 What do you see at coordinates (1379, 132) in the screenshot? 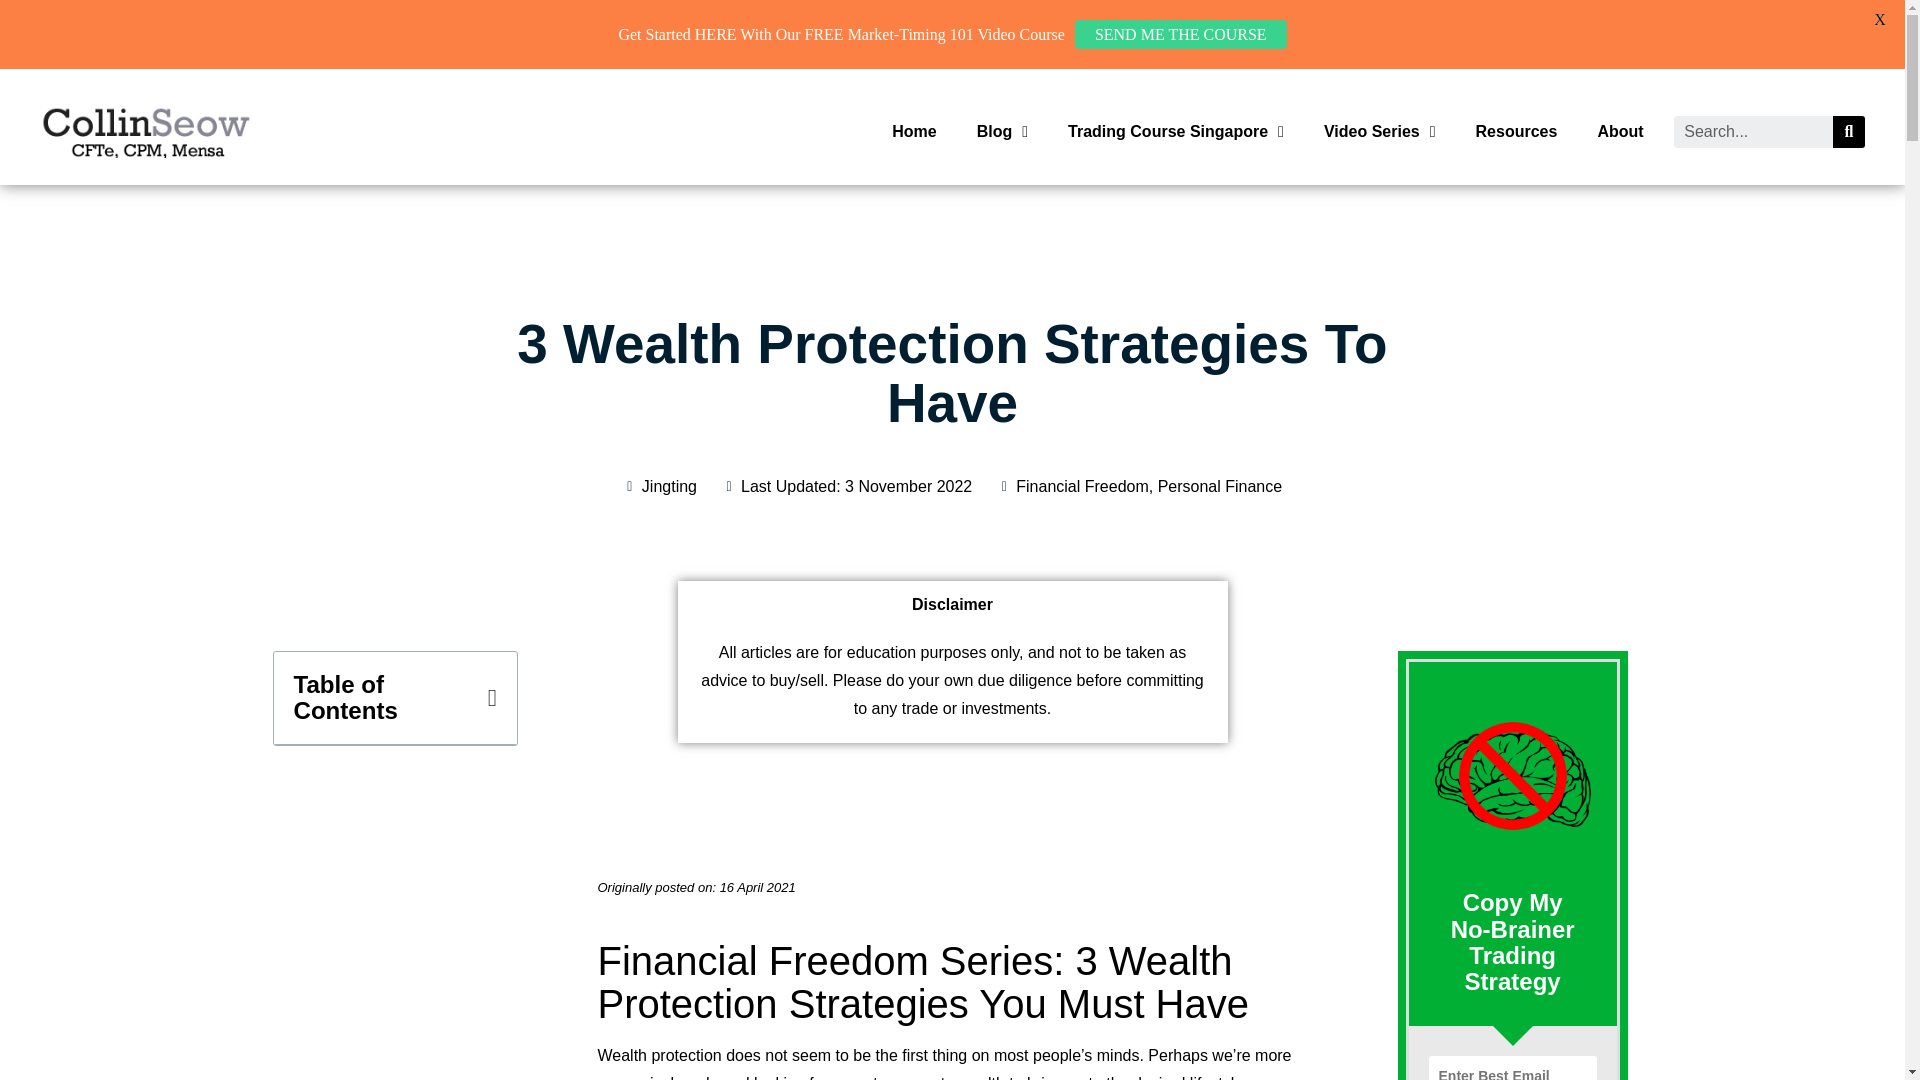
I see `Video Series` at bounding box center [1379, 132].